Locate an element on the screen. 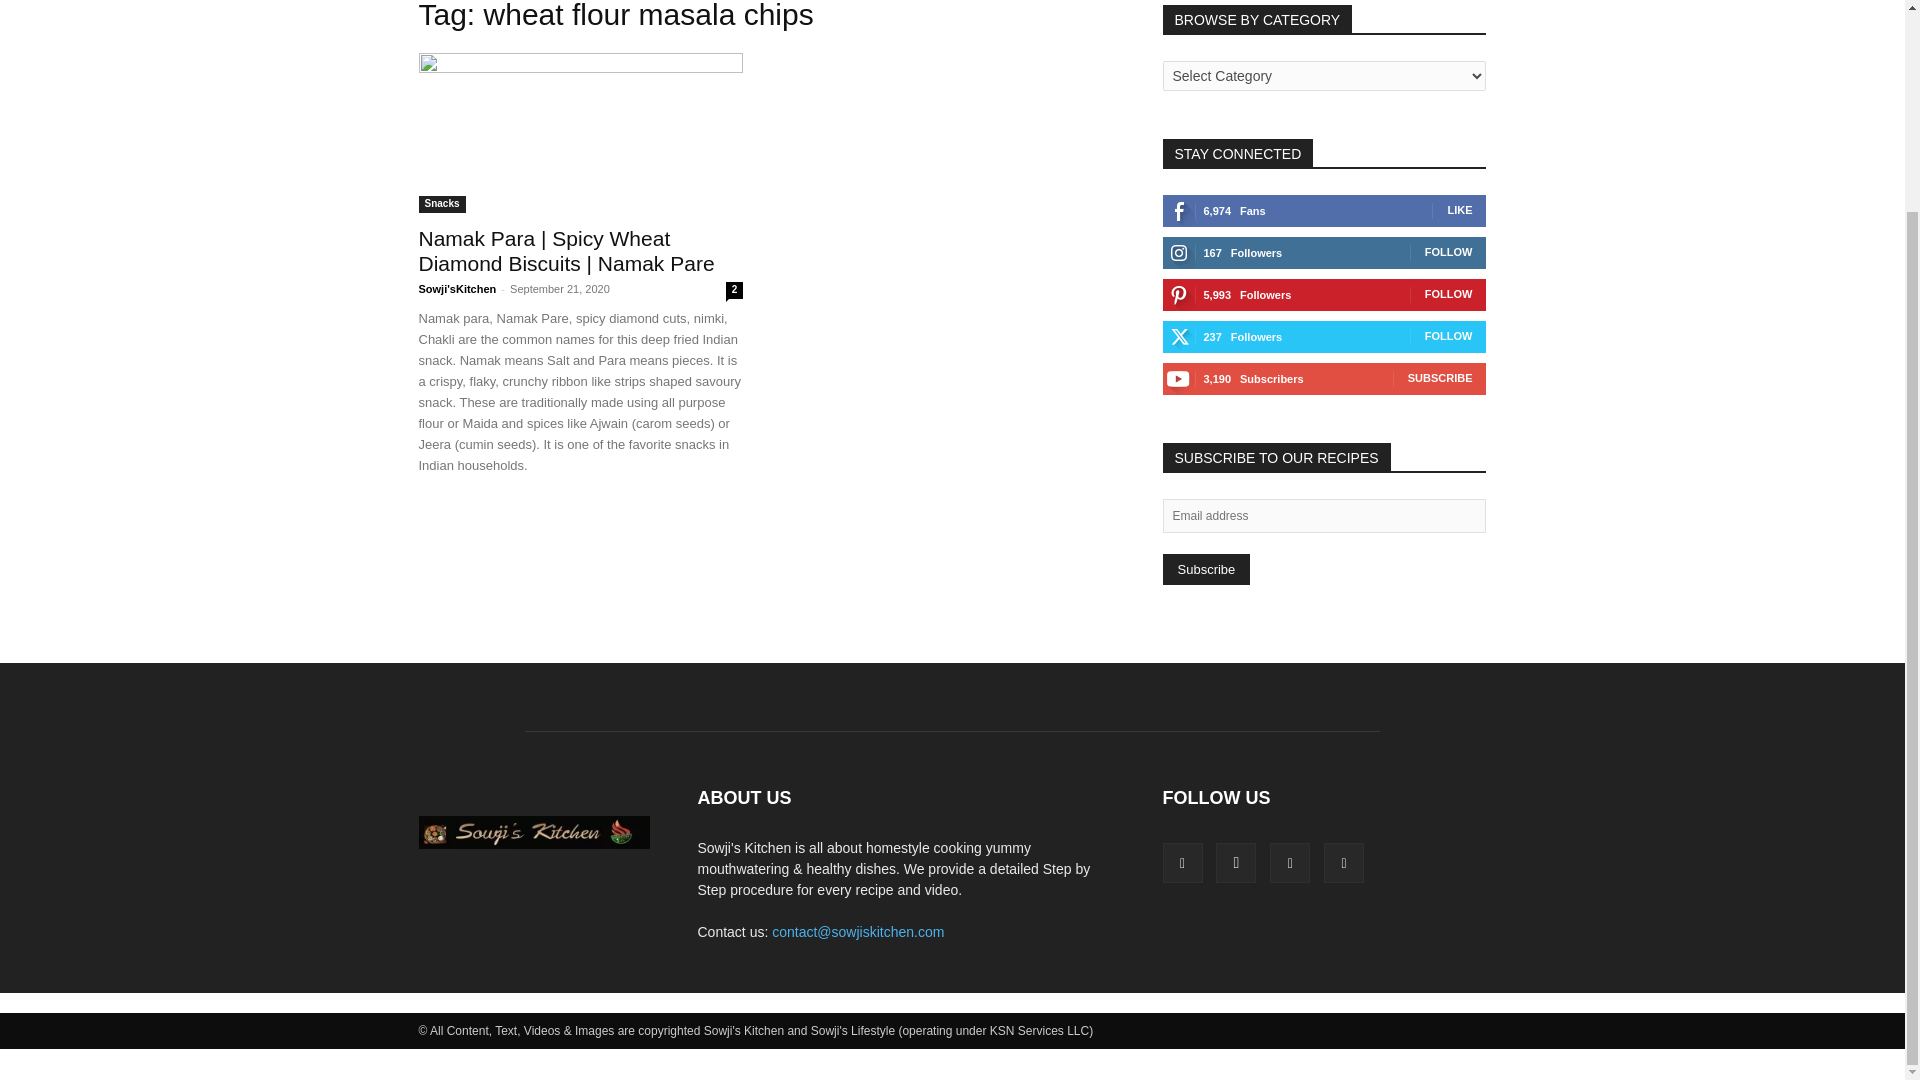 The width and height of the screenshot is (1920, 1080). Instagram is located at coordinates (1235, 863).